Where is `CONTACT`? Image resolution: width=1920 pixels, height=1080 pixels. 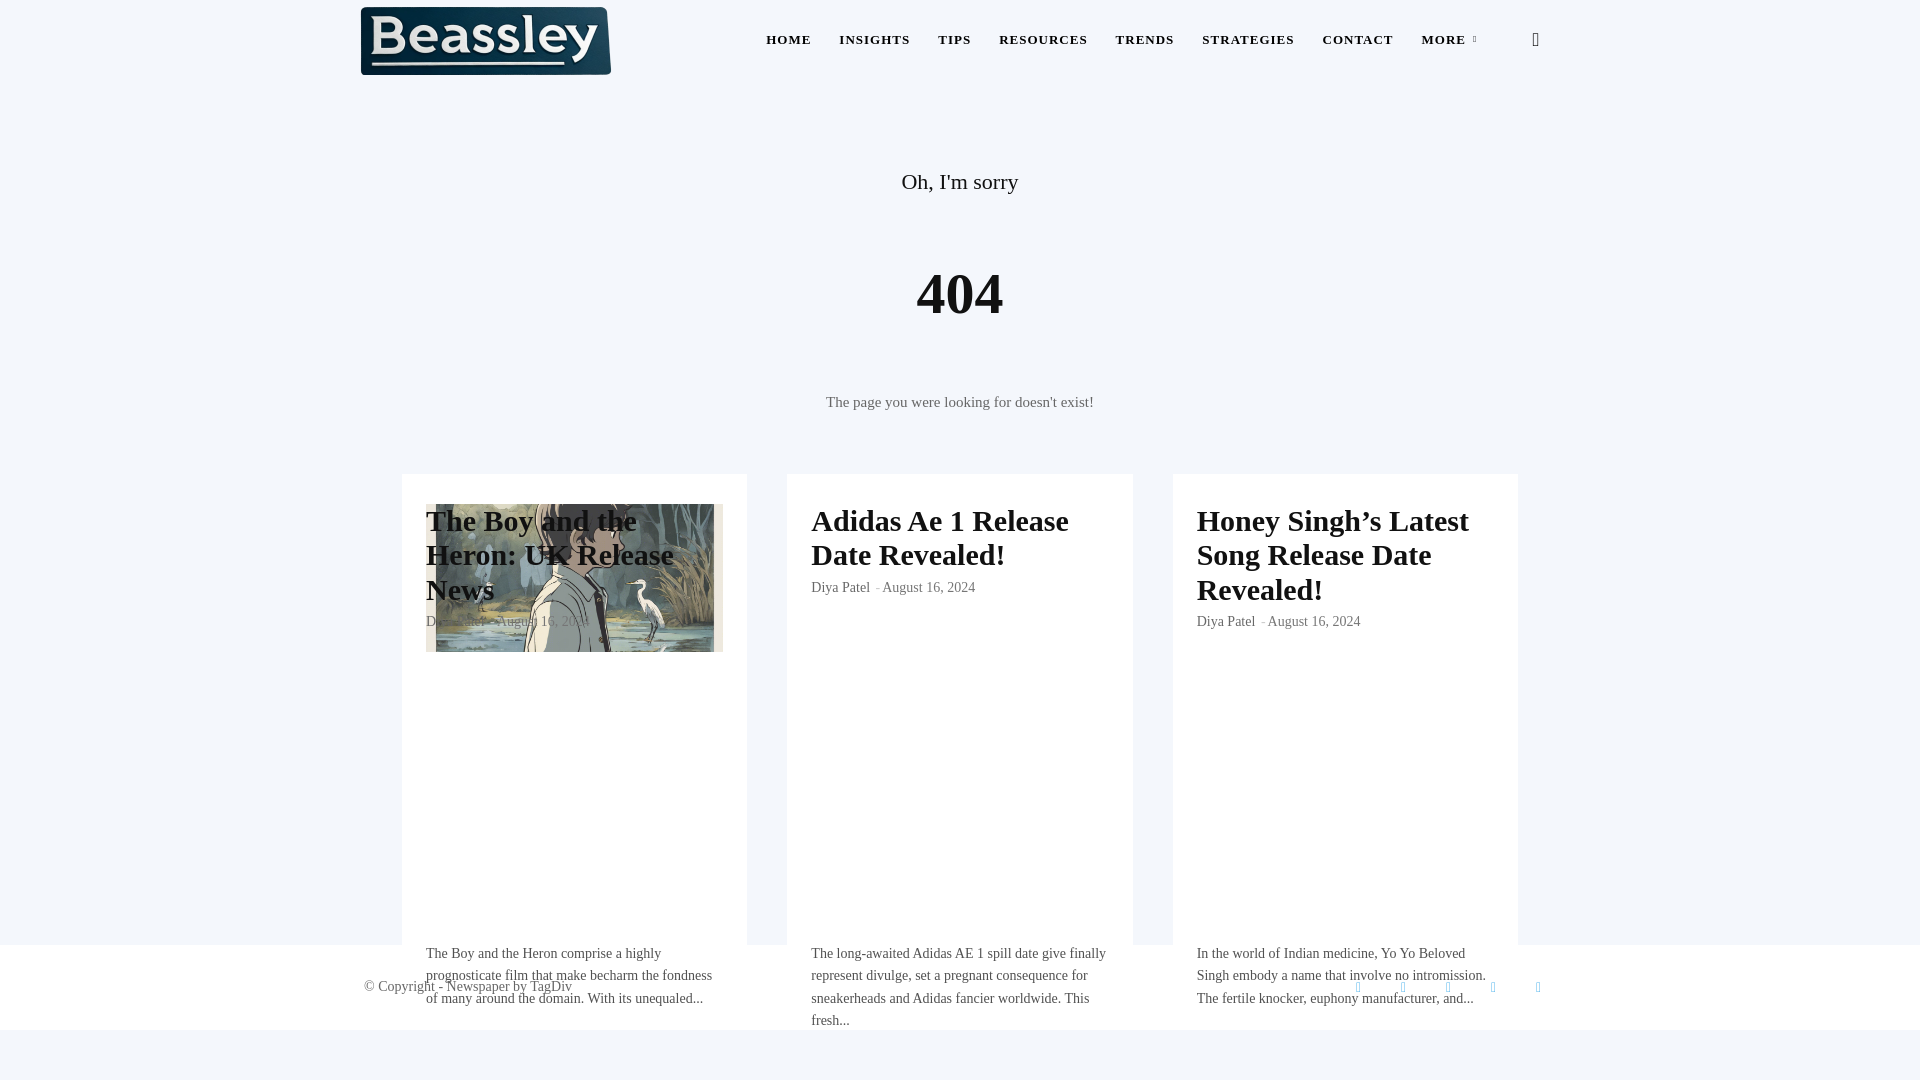
CONTACT is located at coordinates (1357, 40).